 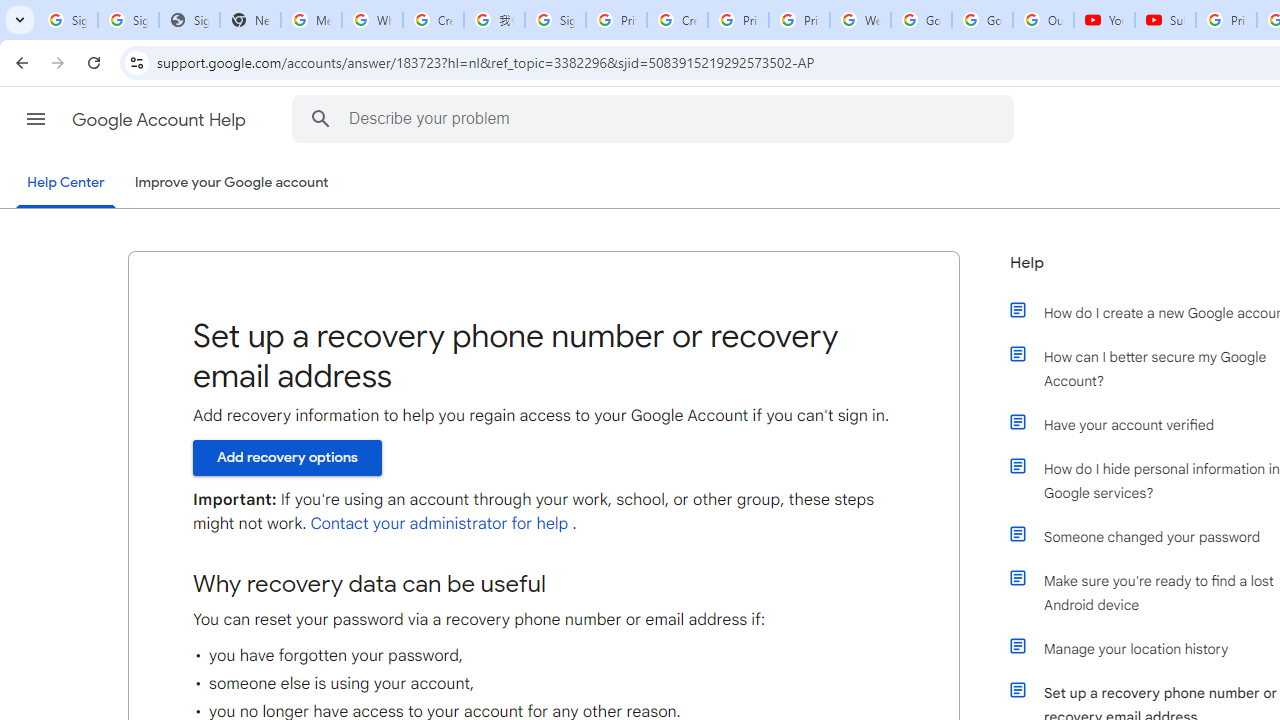 I want to click on Sign in - Google Accounts, so click(x=68, y=20).